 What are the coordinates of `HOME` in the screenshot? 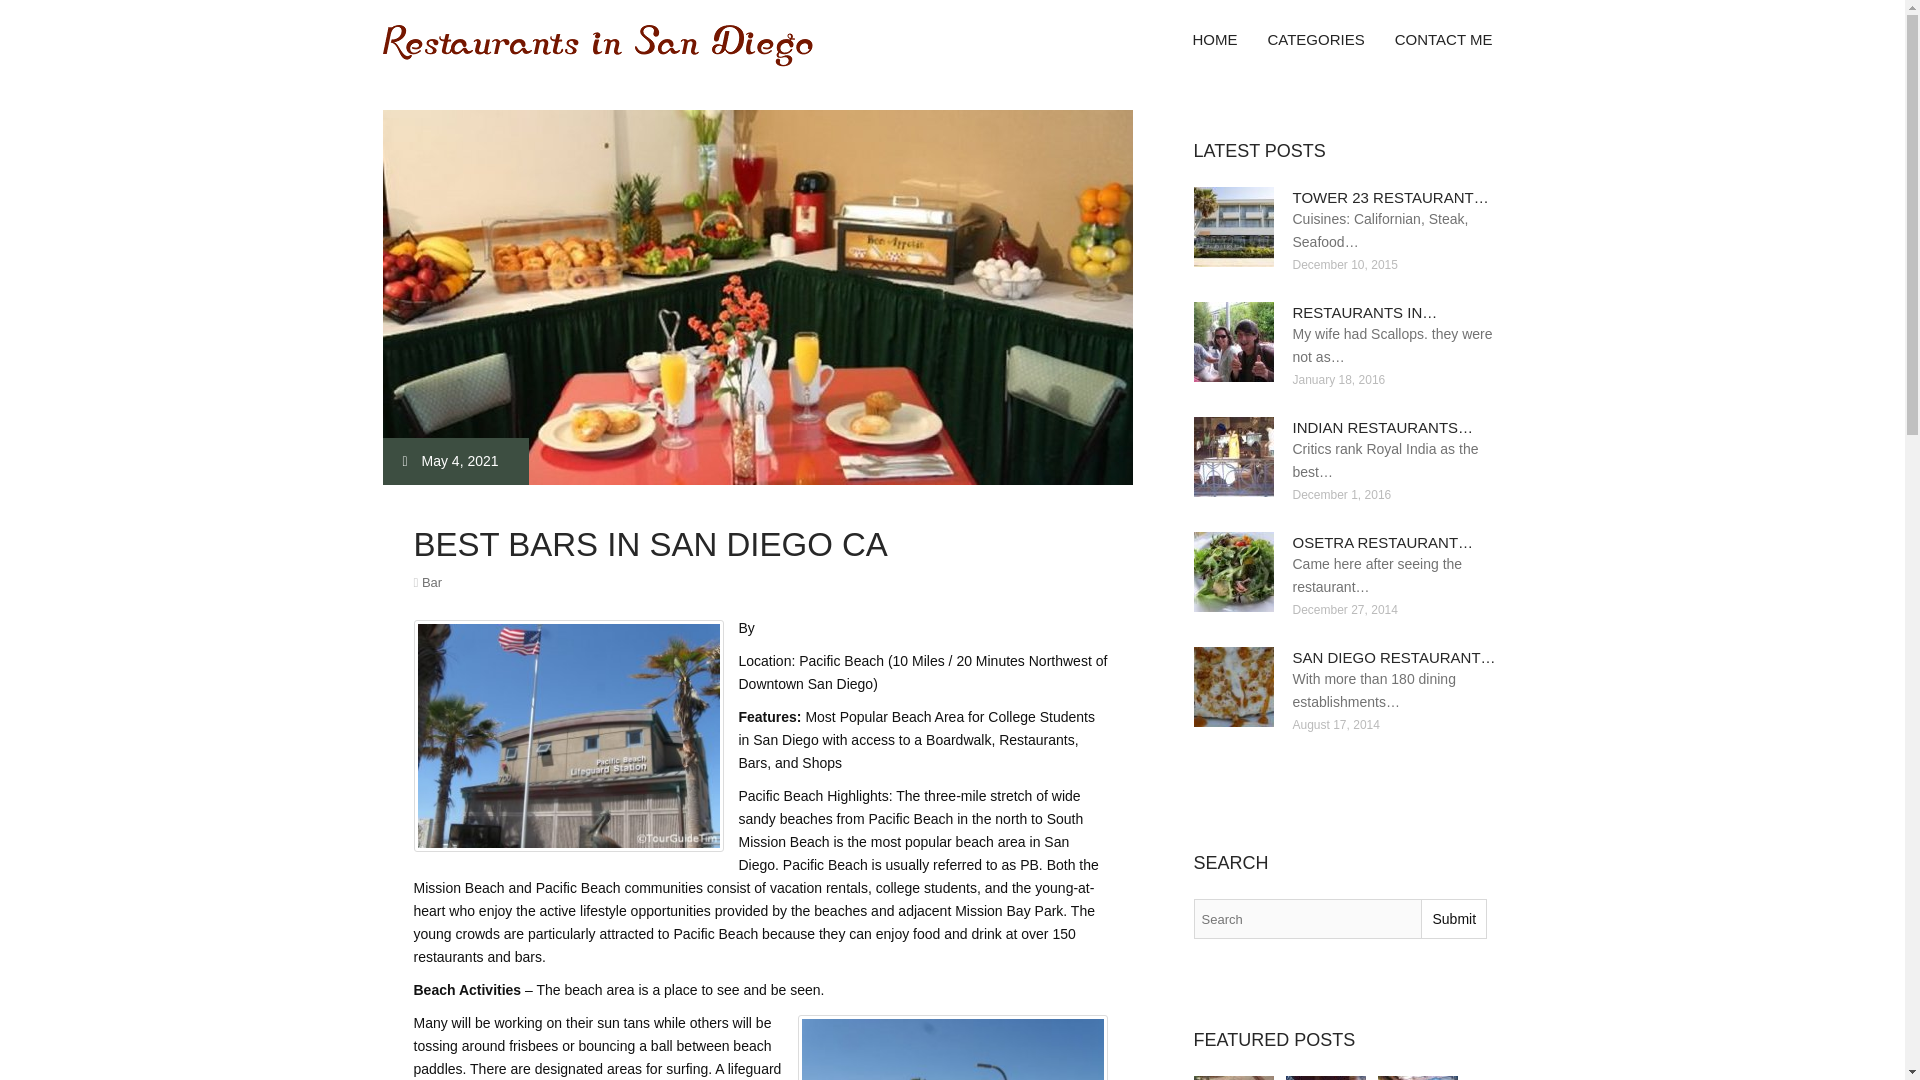 It's located at (1214, 40).